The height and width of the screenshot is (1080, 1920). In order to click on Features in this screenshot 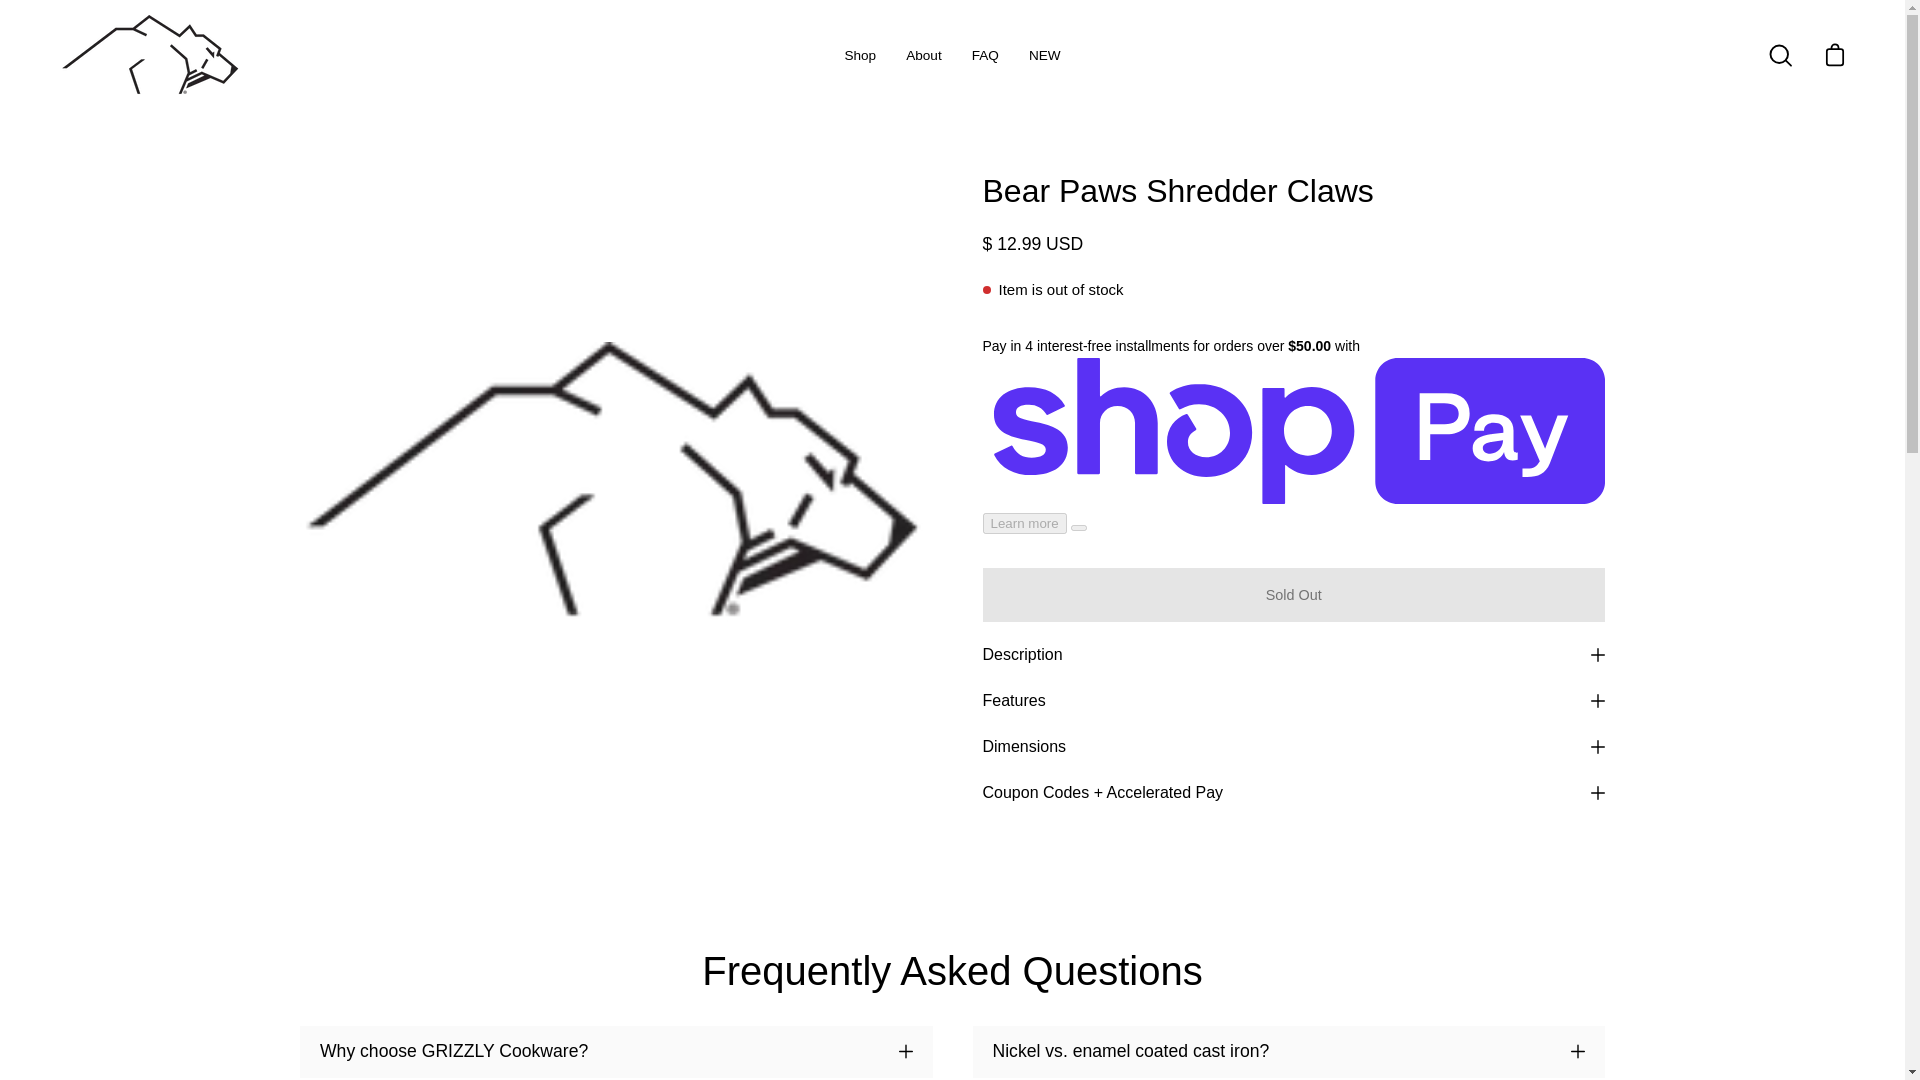, I will do `click(1293, 700)`.